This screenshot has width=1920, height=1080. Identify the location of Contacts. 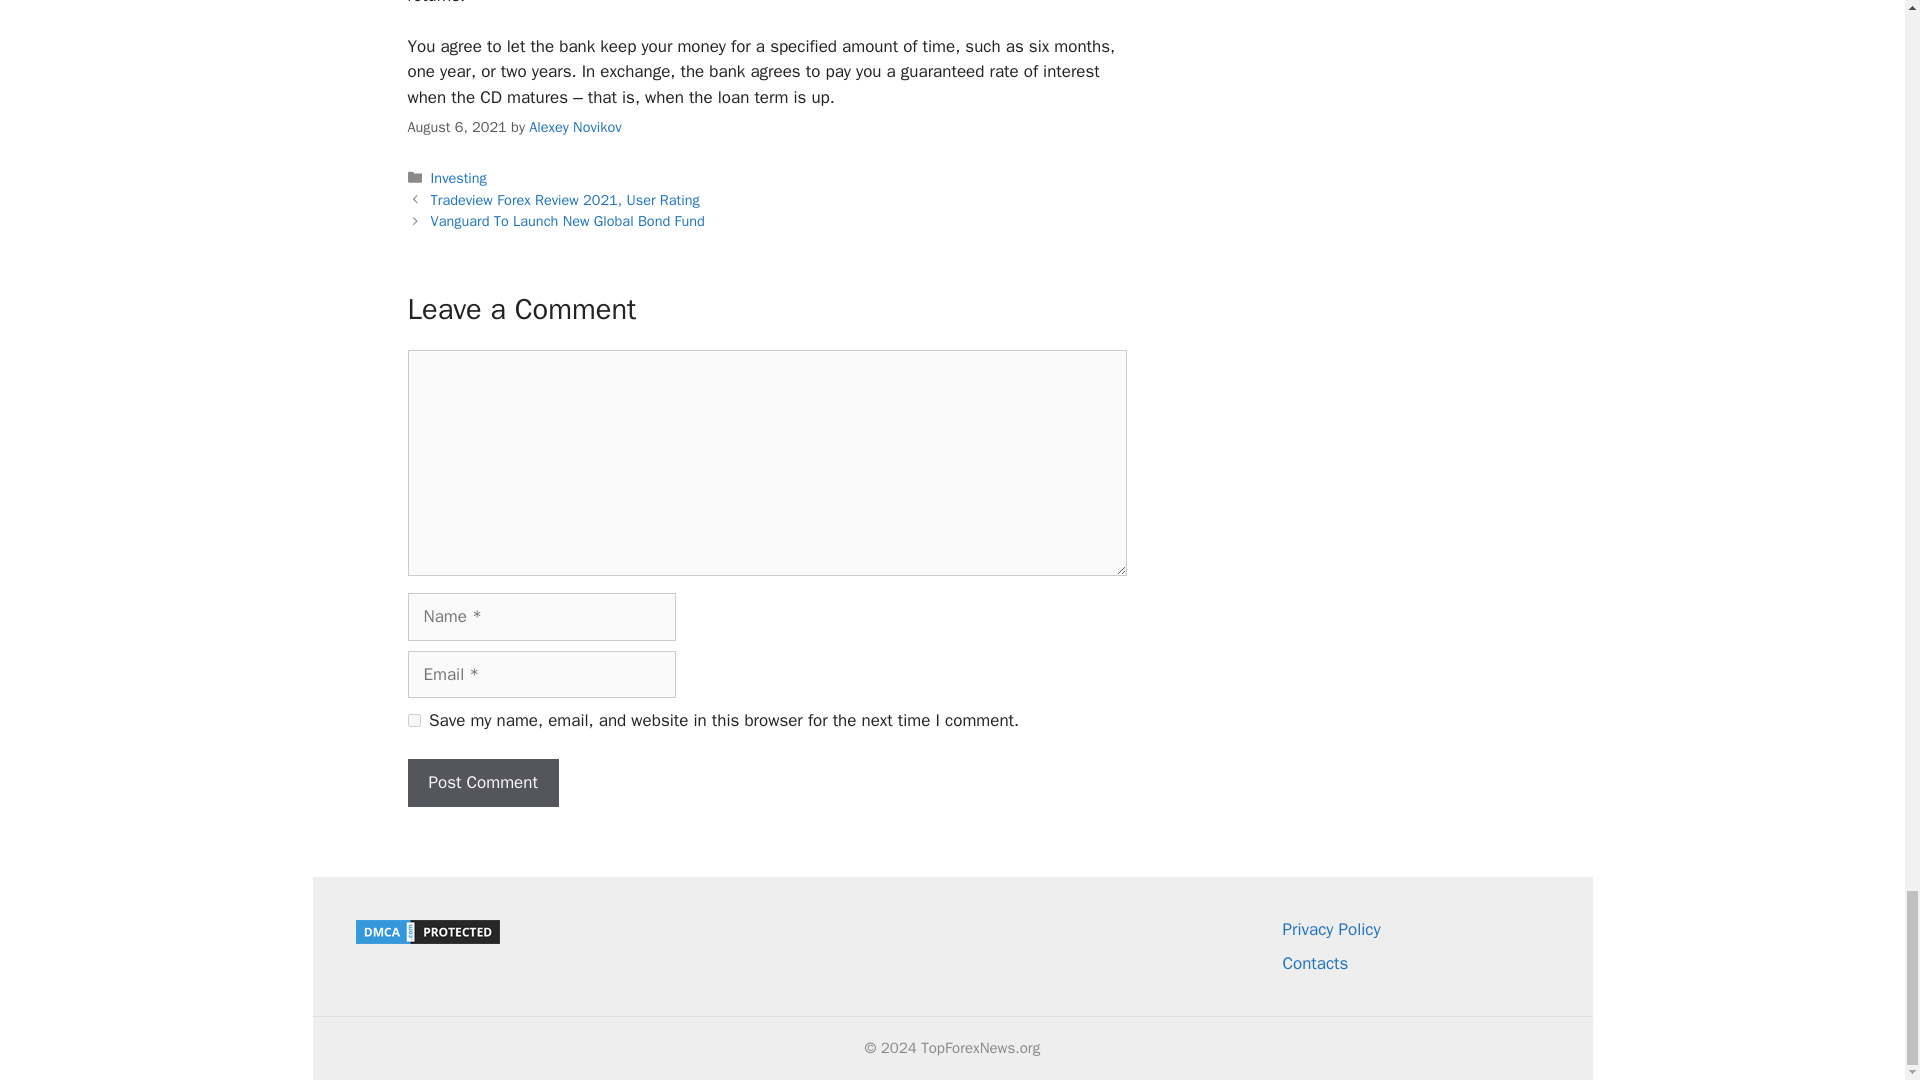
(1314, 963).